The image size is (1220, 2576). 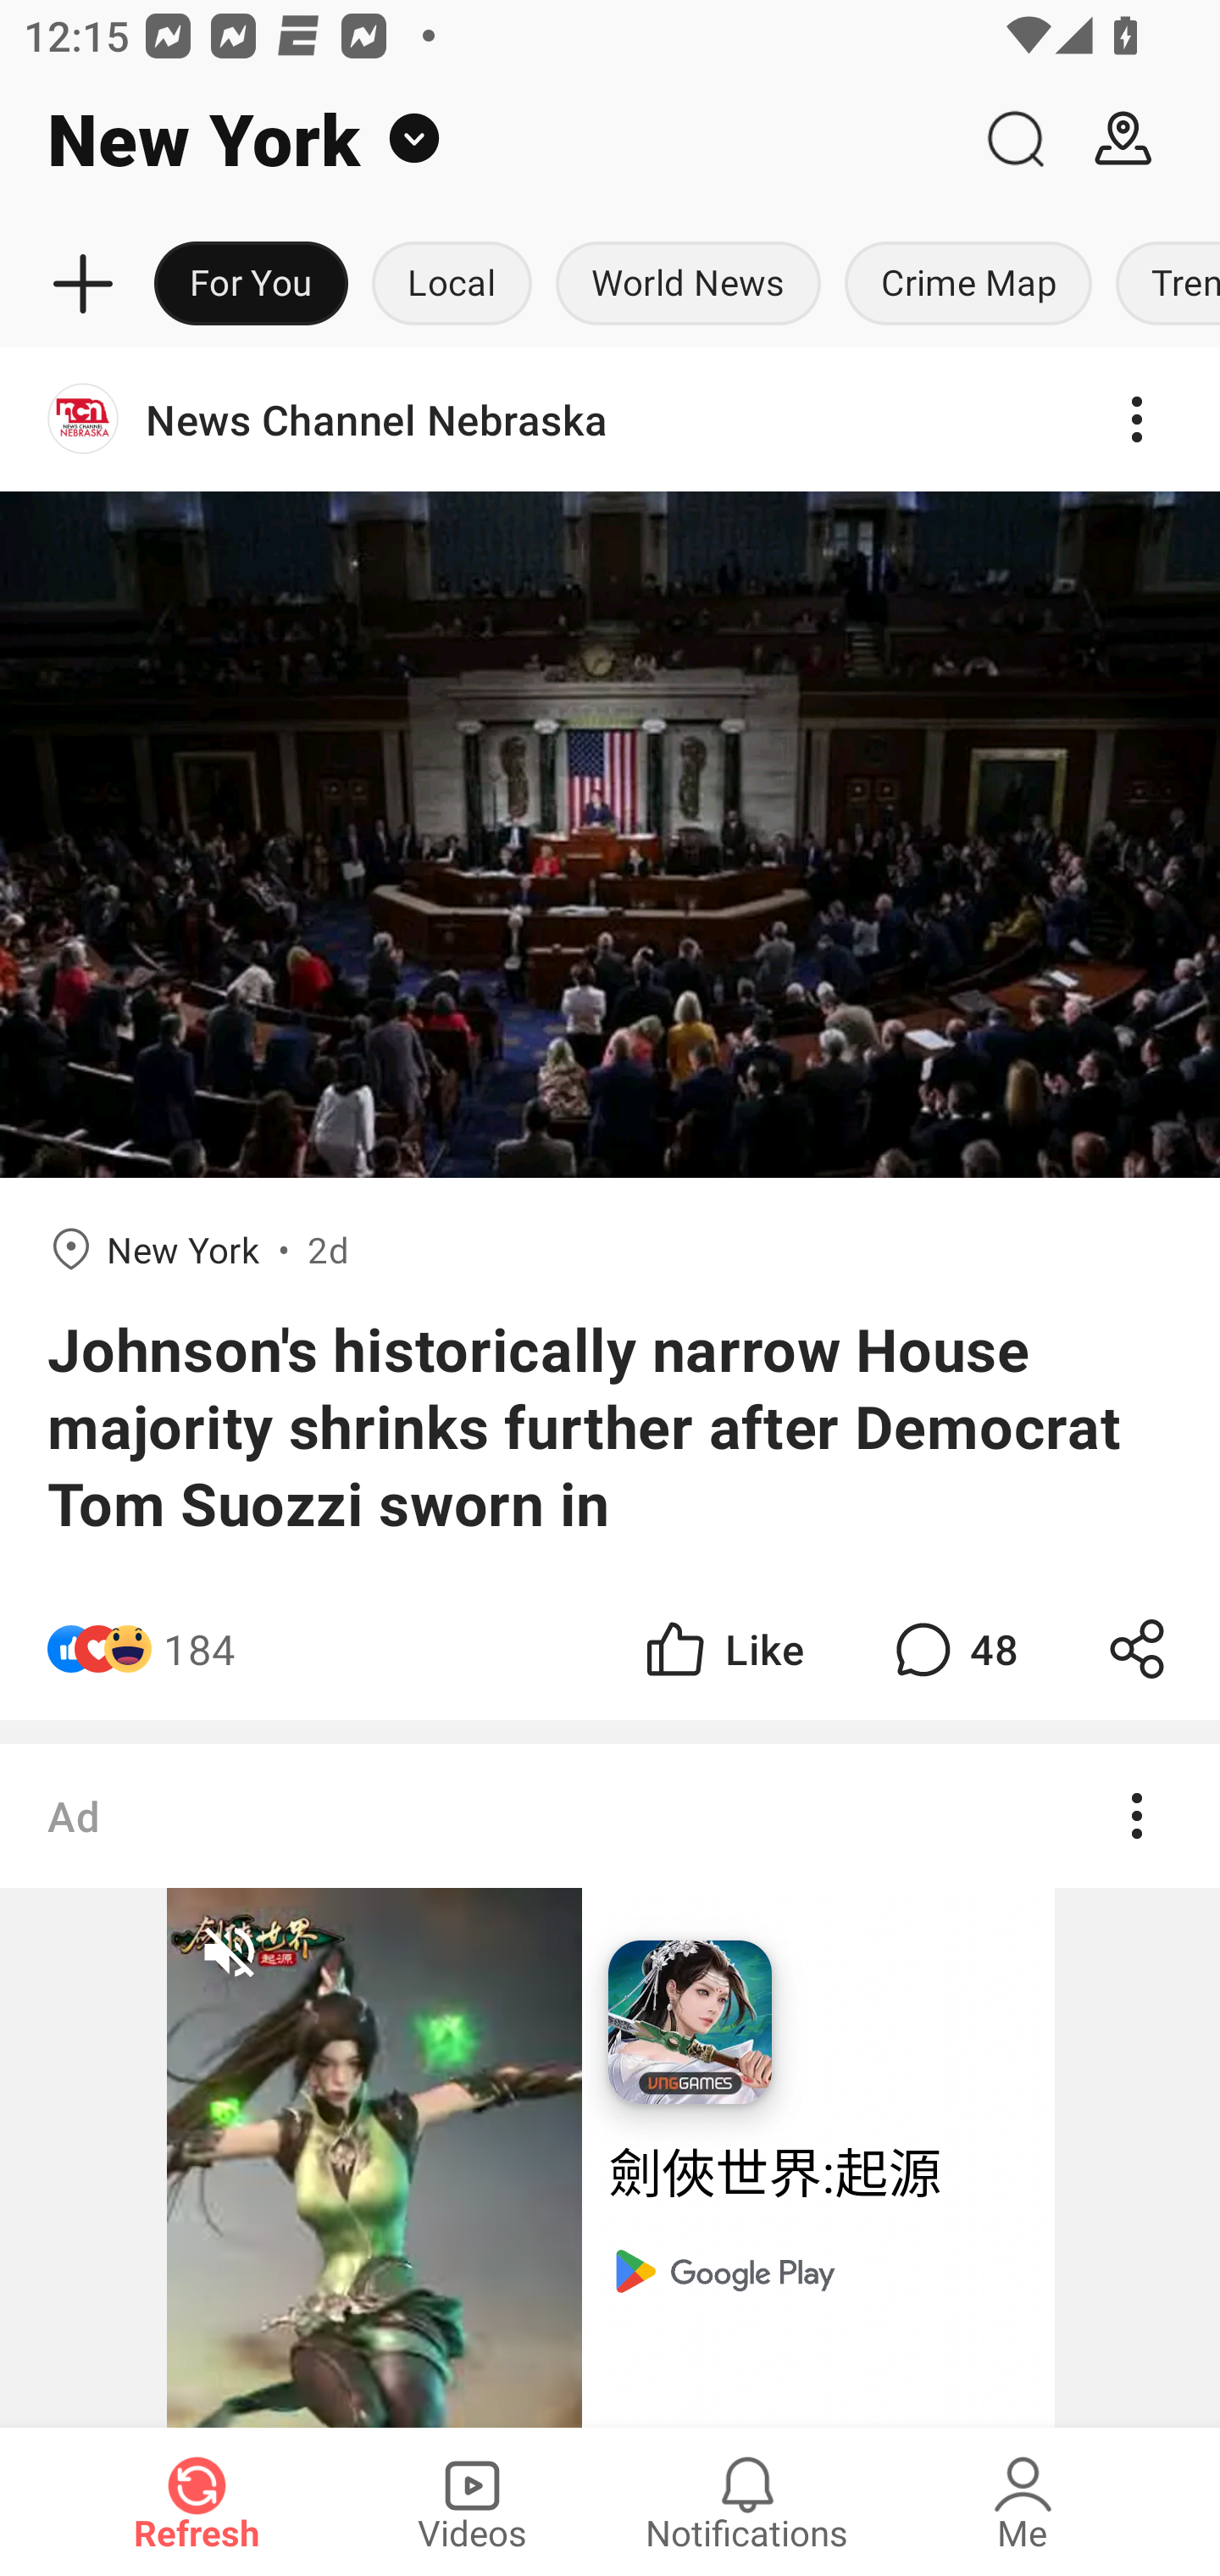 I want to click on Videos, so click(x=472, y=2501).